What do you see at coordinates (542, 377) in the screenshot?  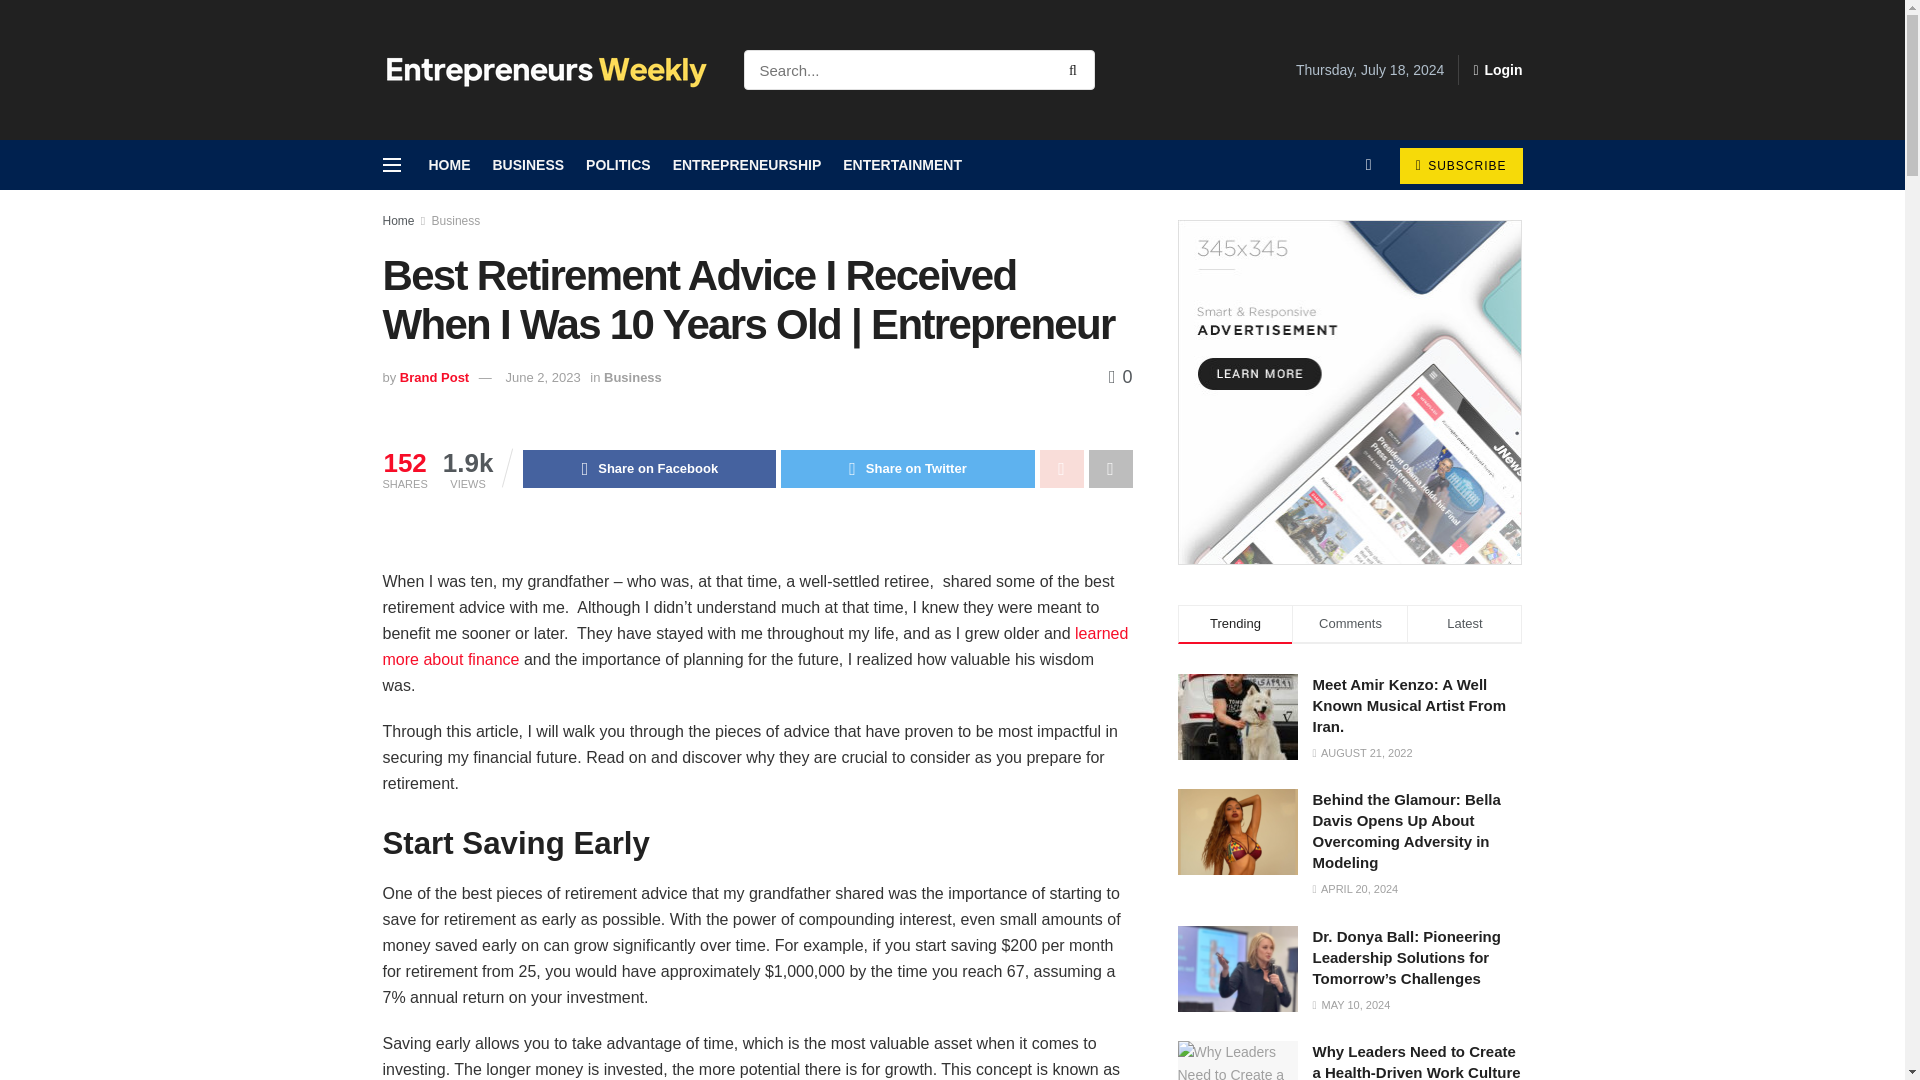 I see `June 2, 2023` at bounding box center [542, 377].